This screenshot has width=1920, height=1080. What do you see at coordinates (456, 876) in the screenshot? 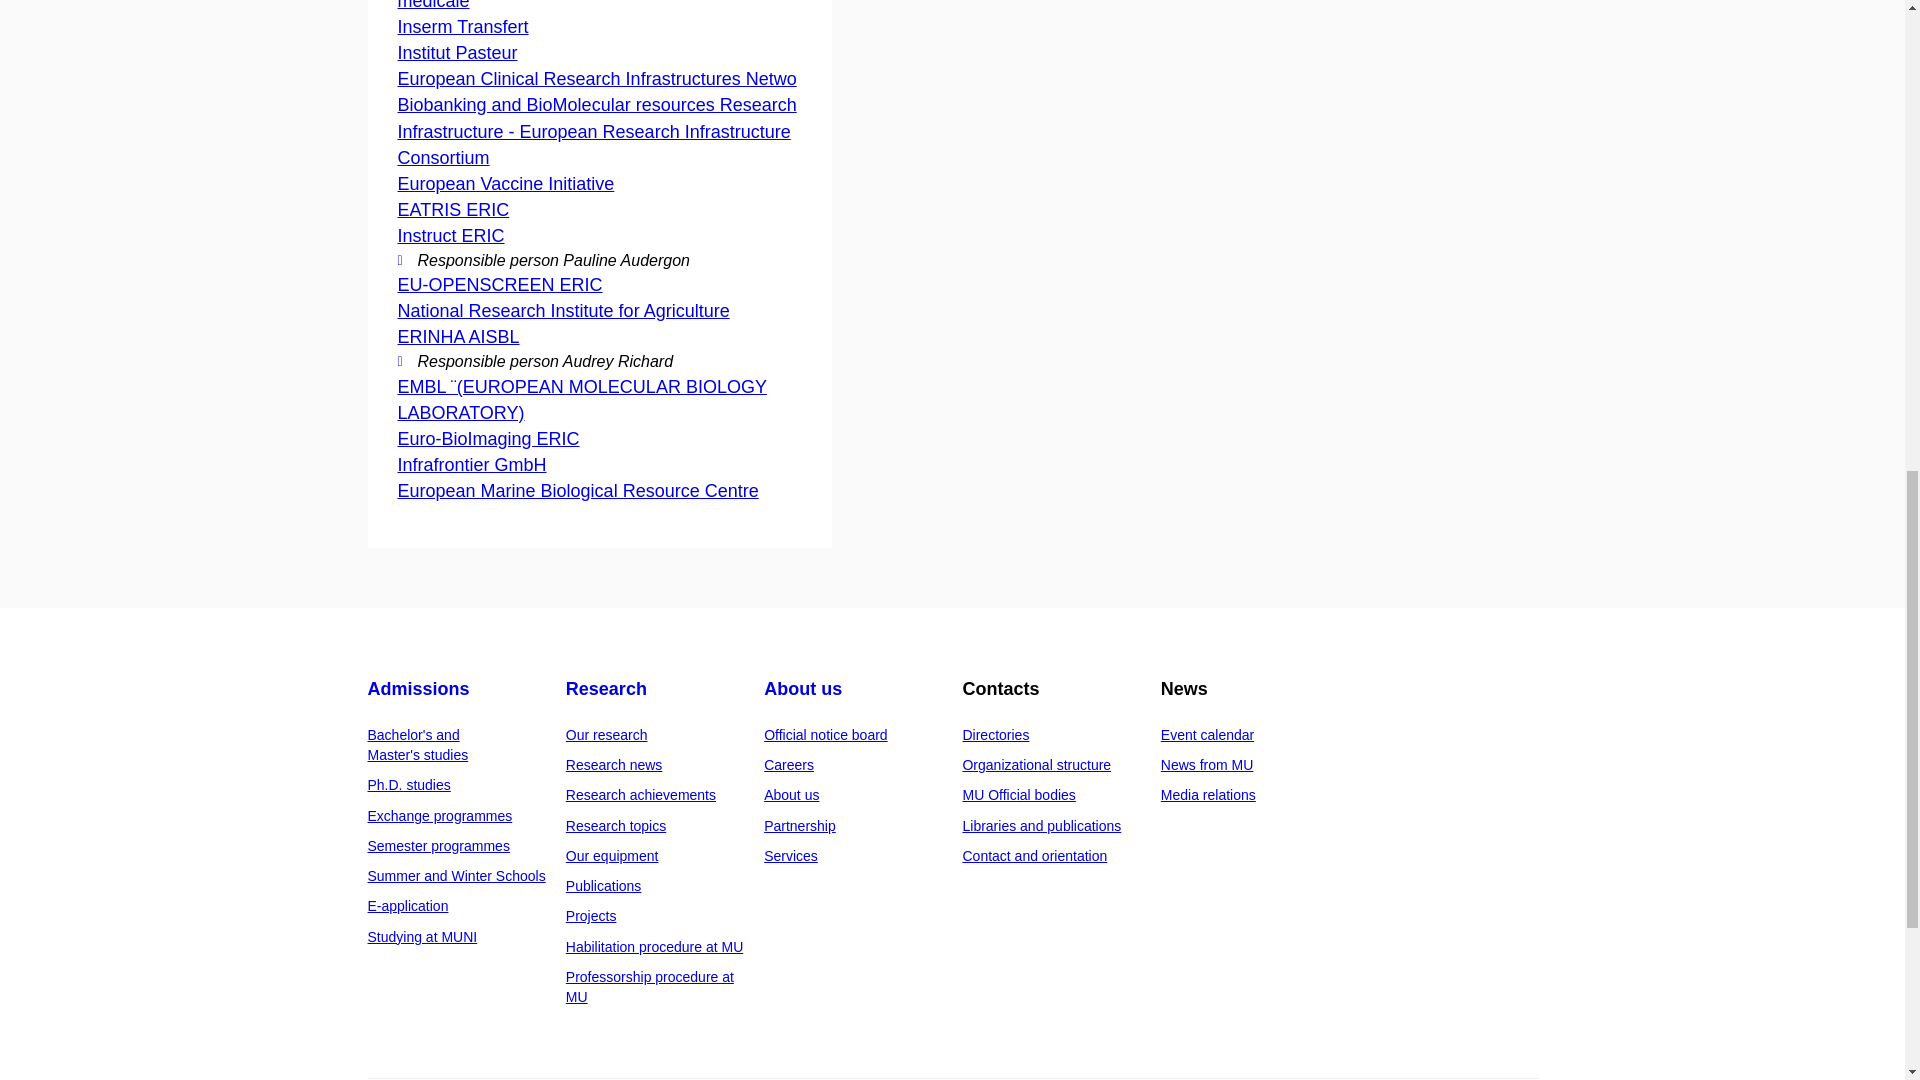
I see `Summer and Winter Schools` at bounding box center [456, 876].